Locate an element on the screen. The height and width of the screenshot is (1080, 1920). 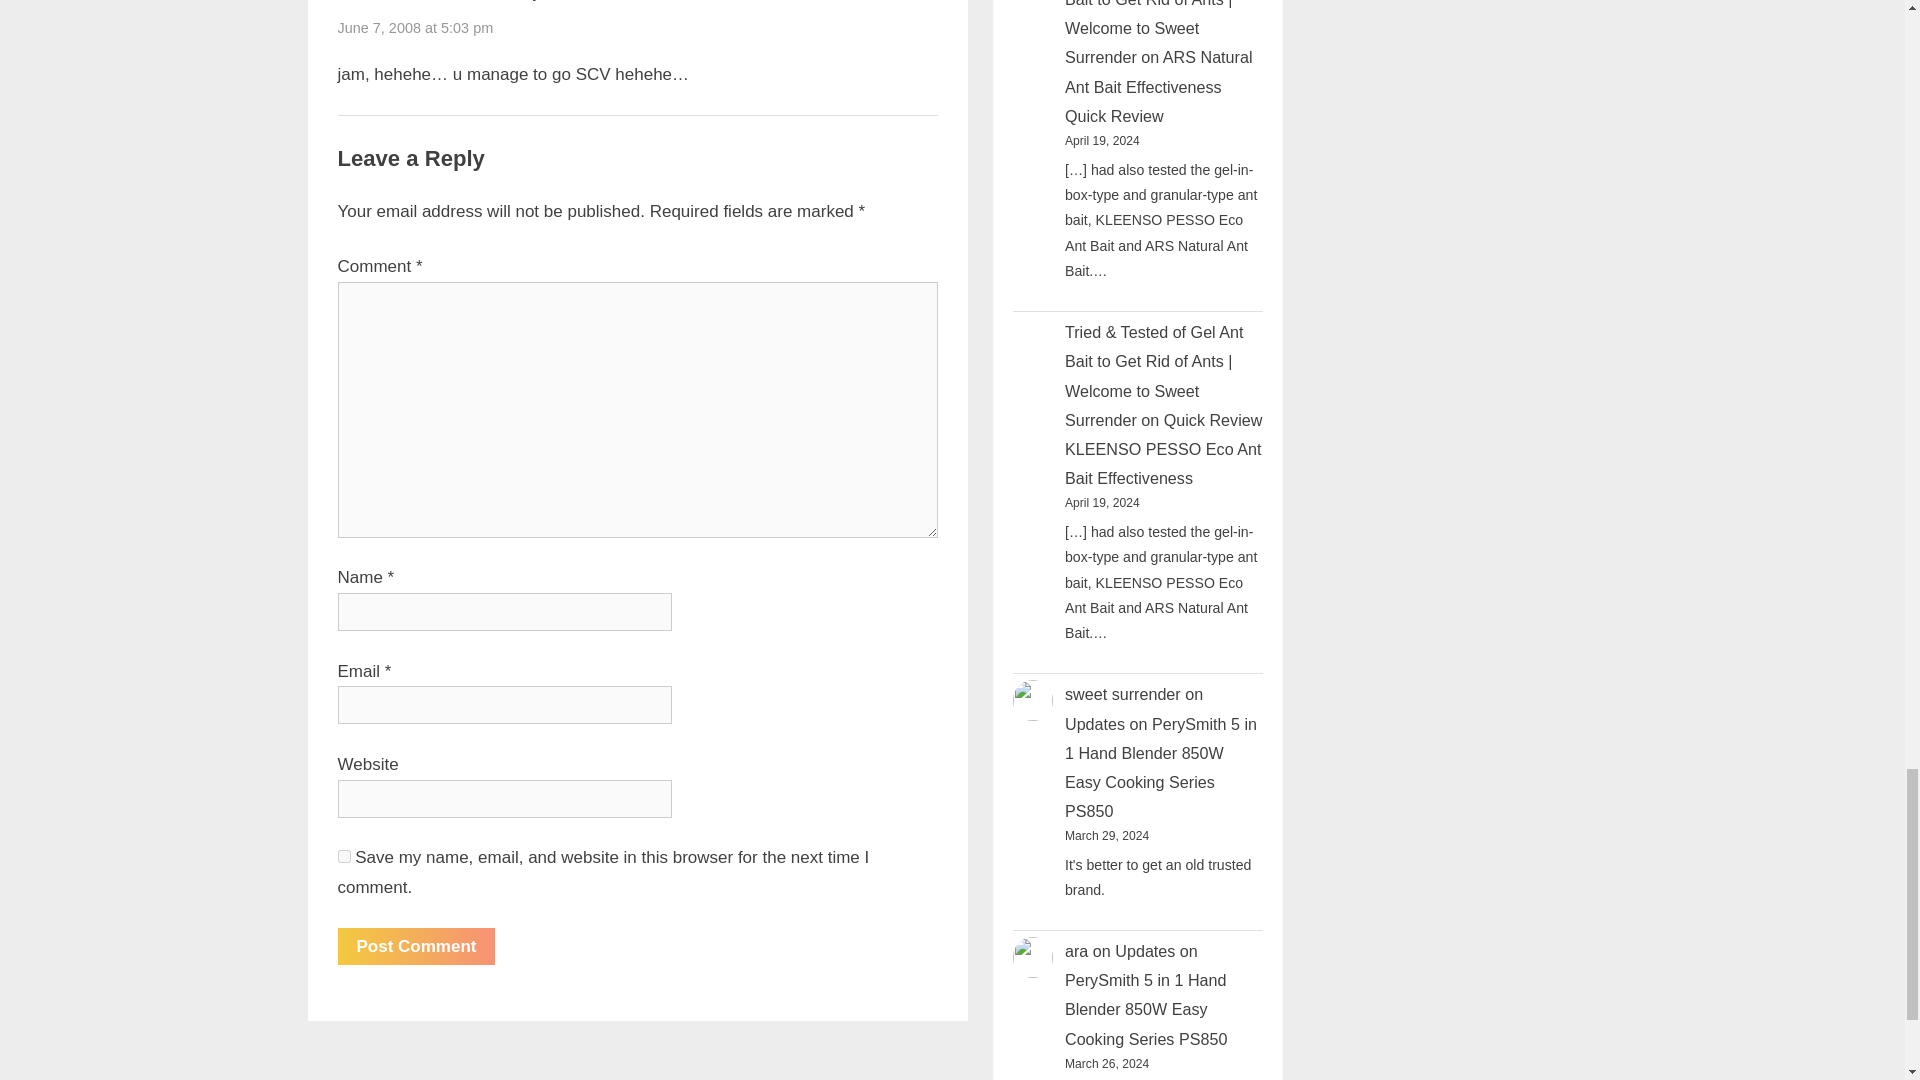
Post Comment is located at coordinates (416, 946).